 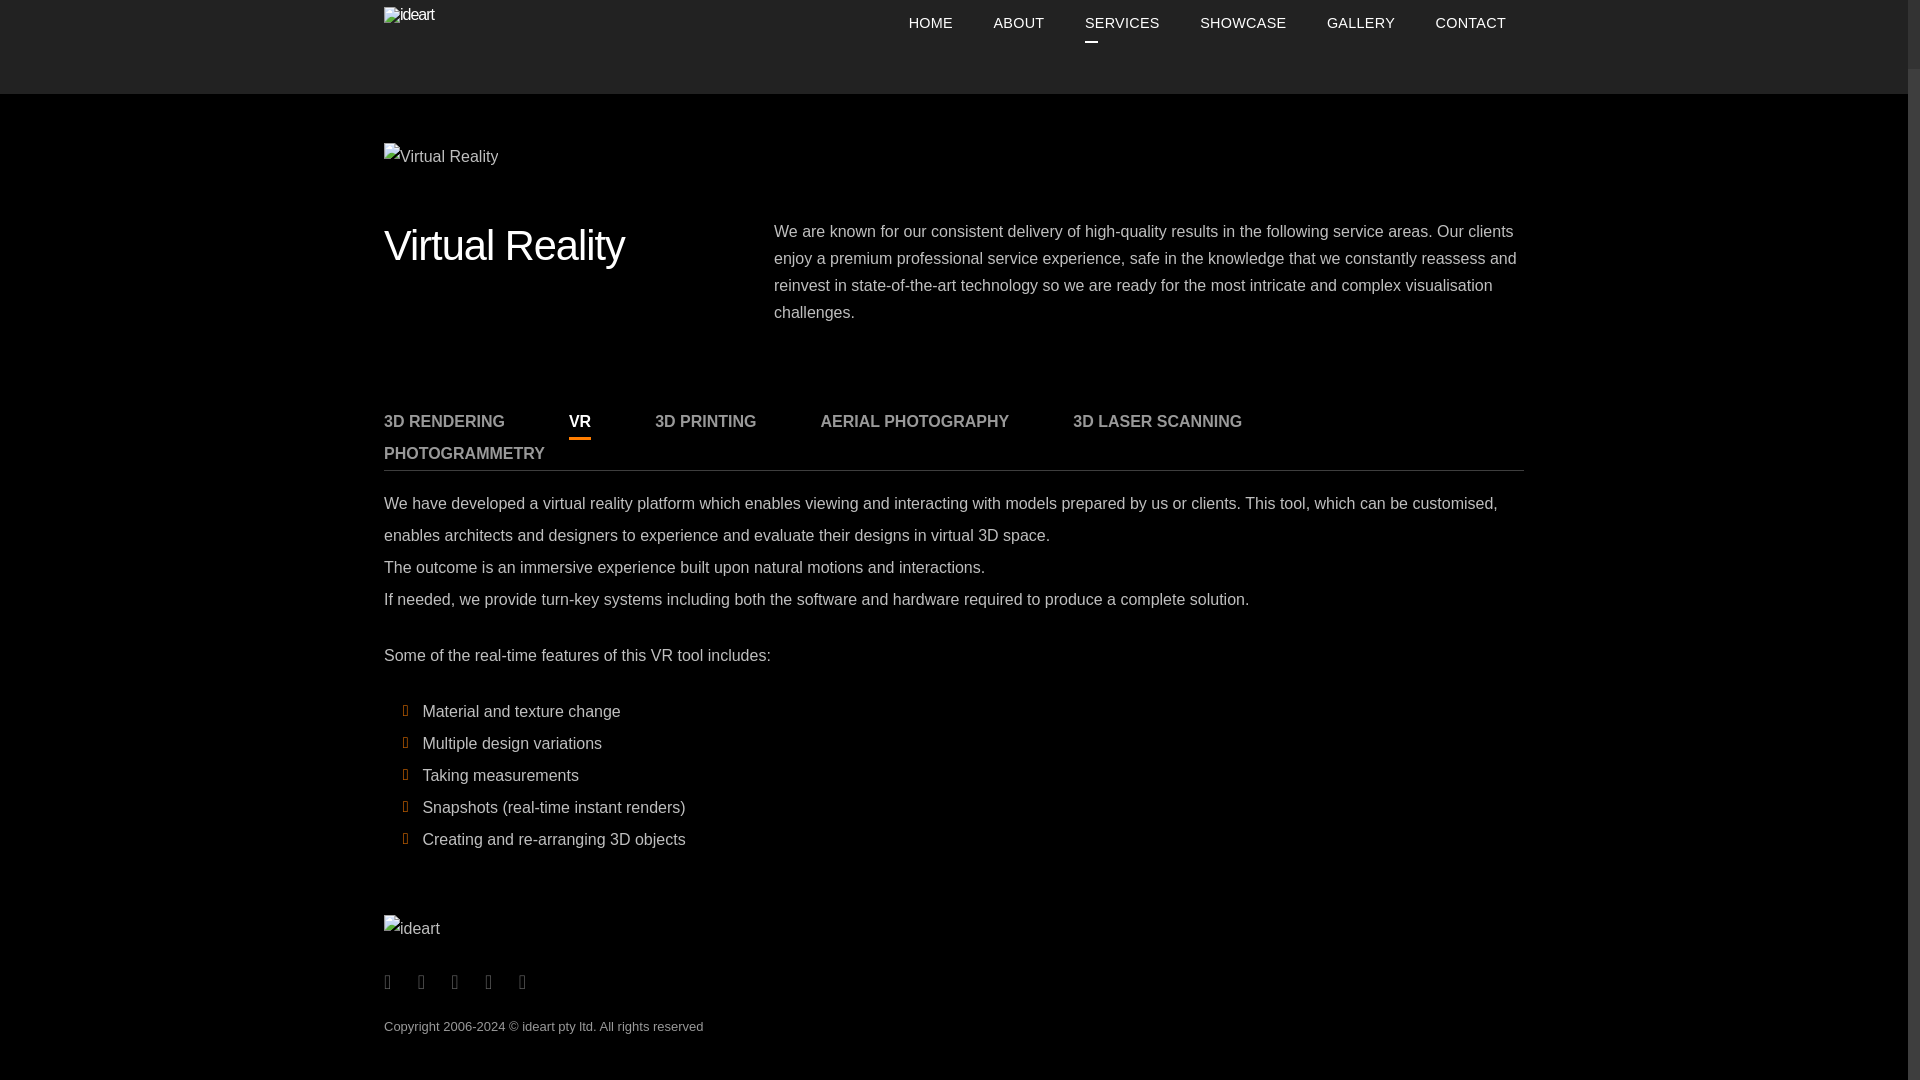 What do you see at coordinates (1122, 24) in the screenshot?
I see `SERVICES` at bounding box center [1122, 24].